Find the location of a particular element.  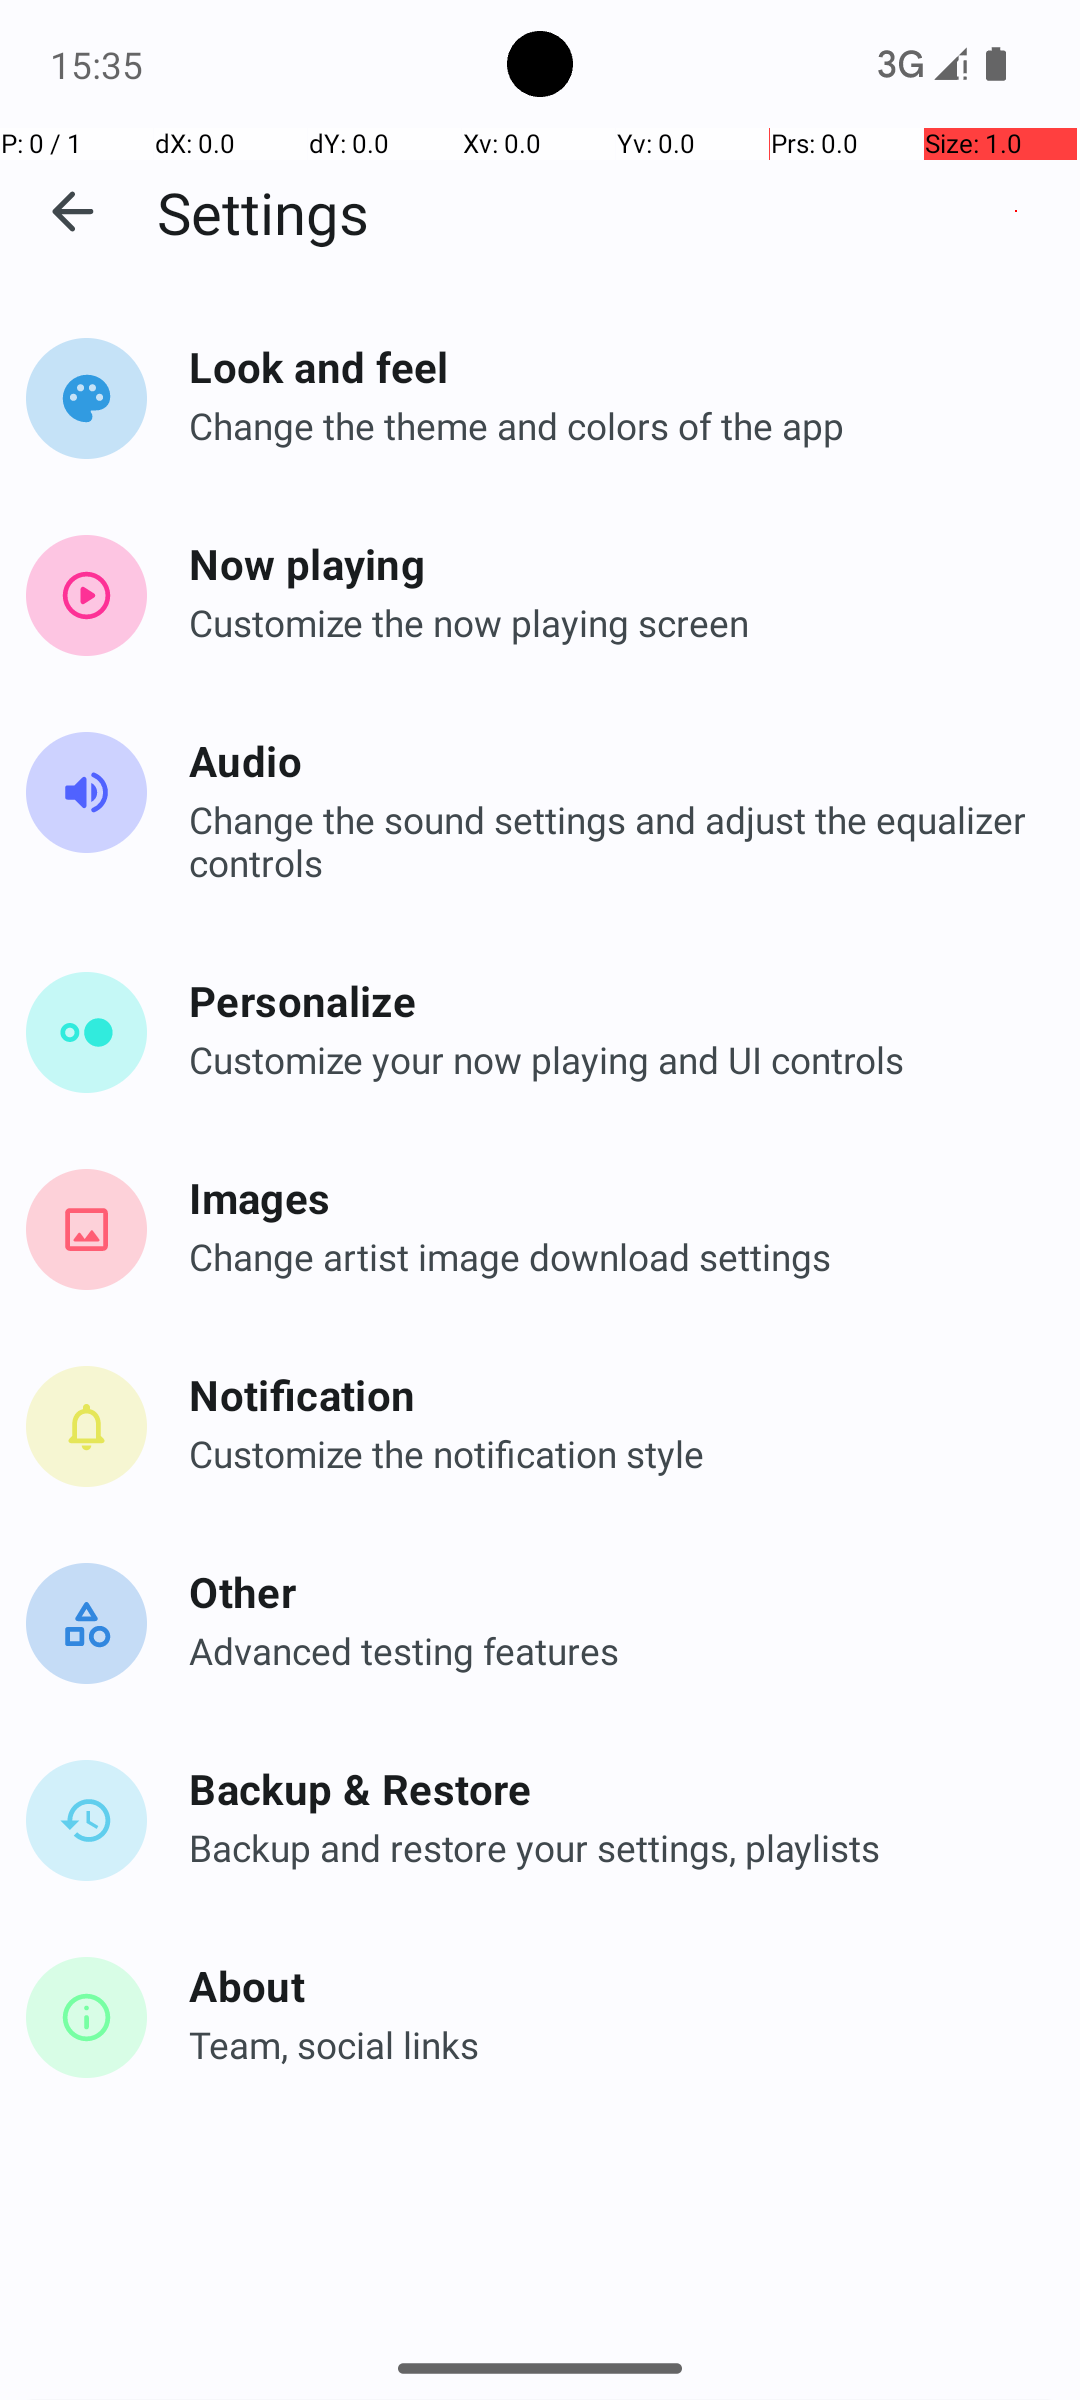

Other is located at coordinates (611, 1592).